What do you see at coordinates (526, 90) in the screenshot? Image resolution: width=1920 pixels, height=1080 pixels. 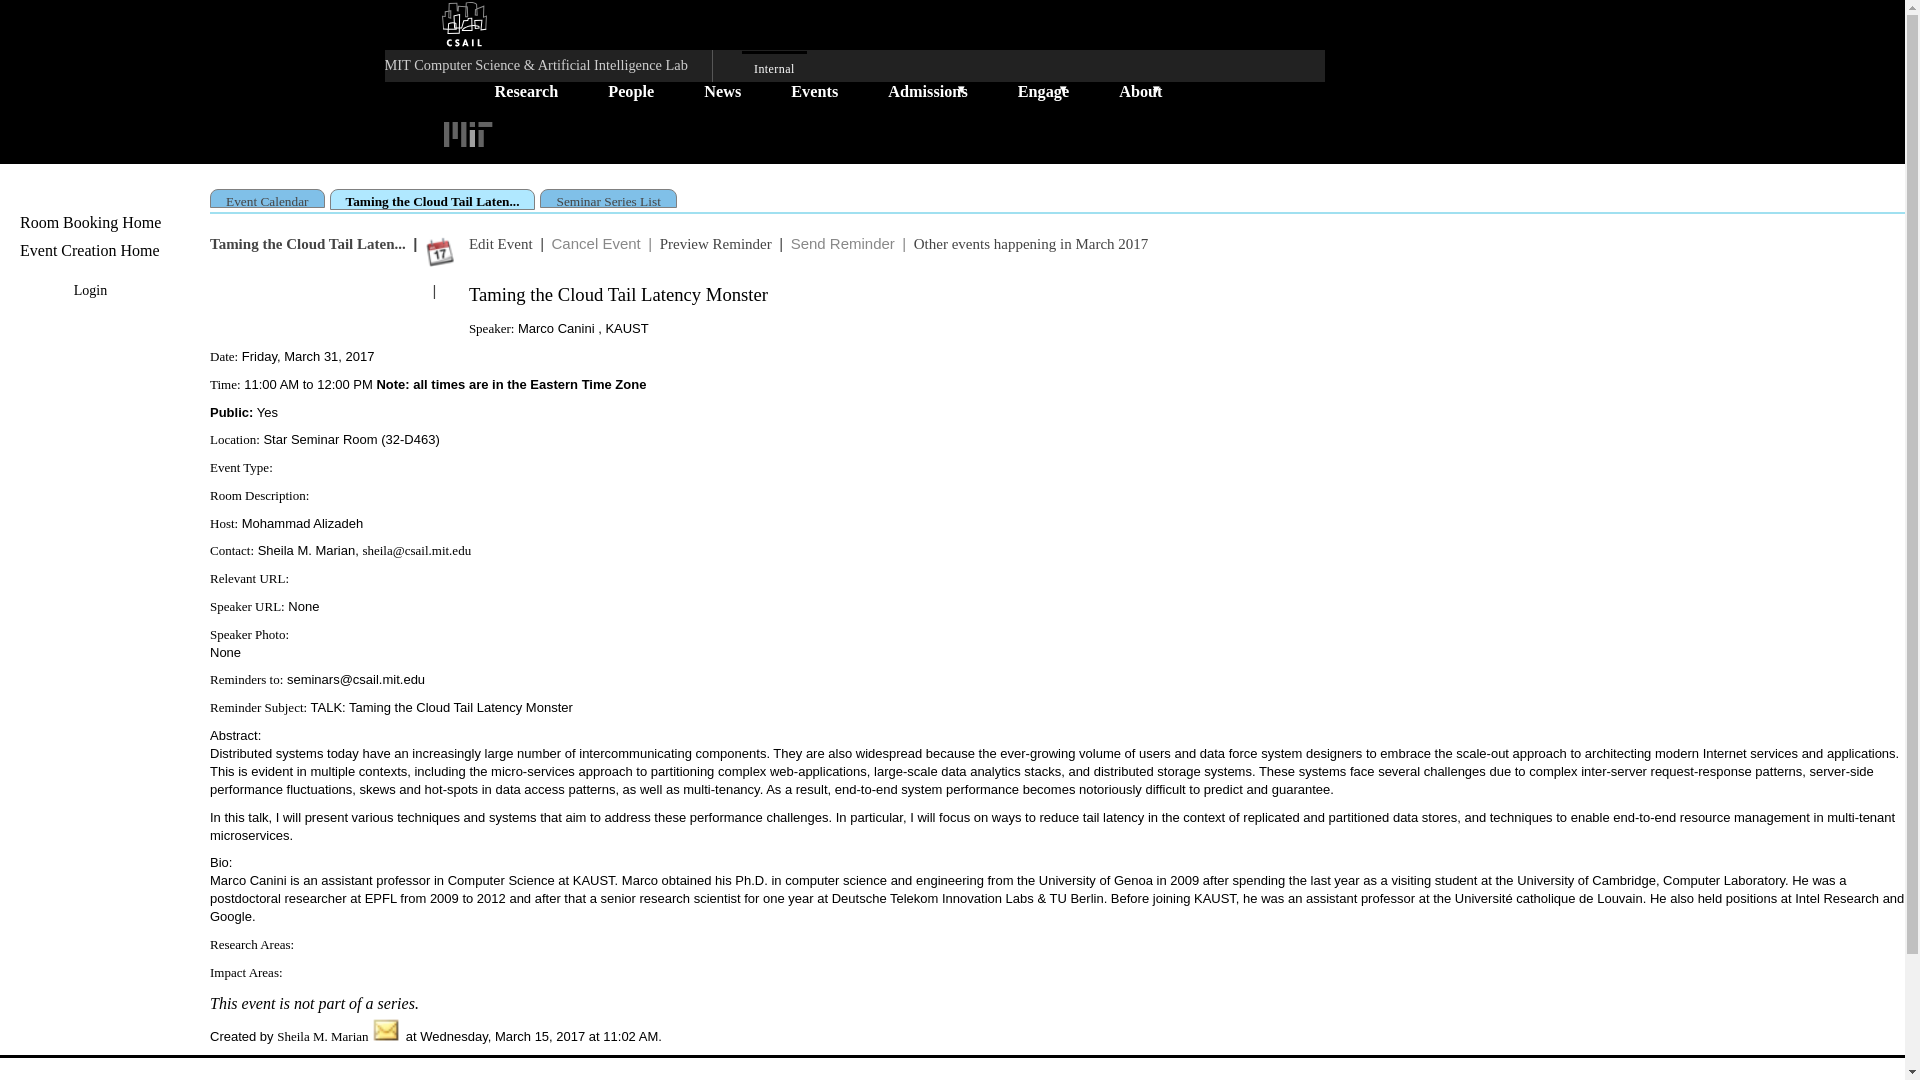 I see `Research` at bounding box center [526, 90].